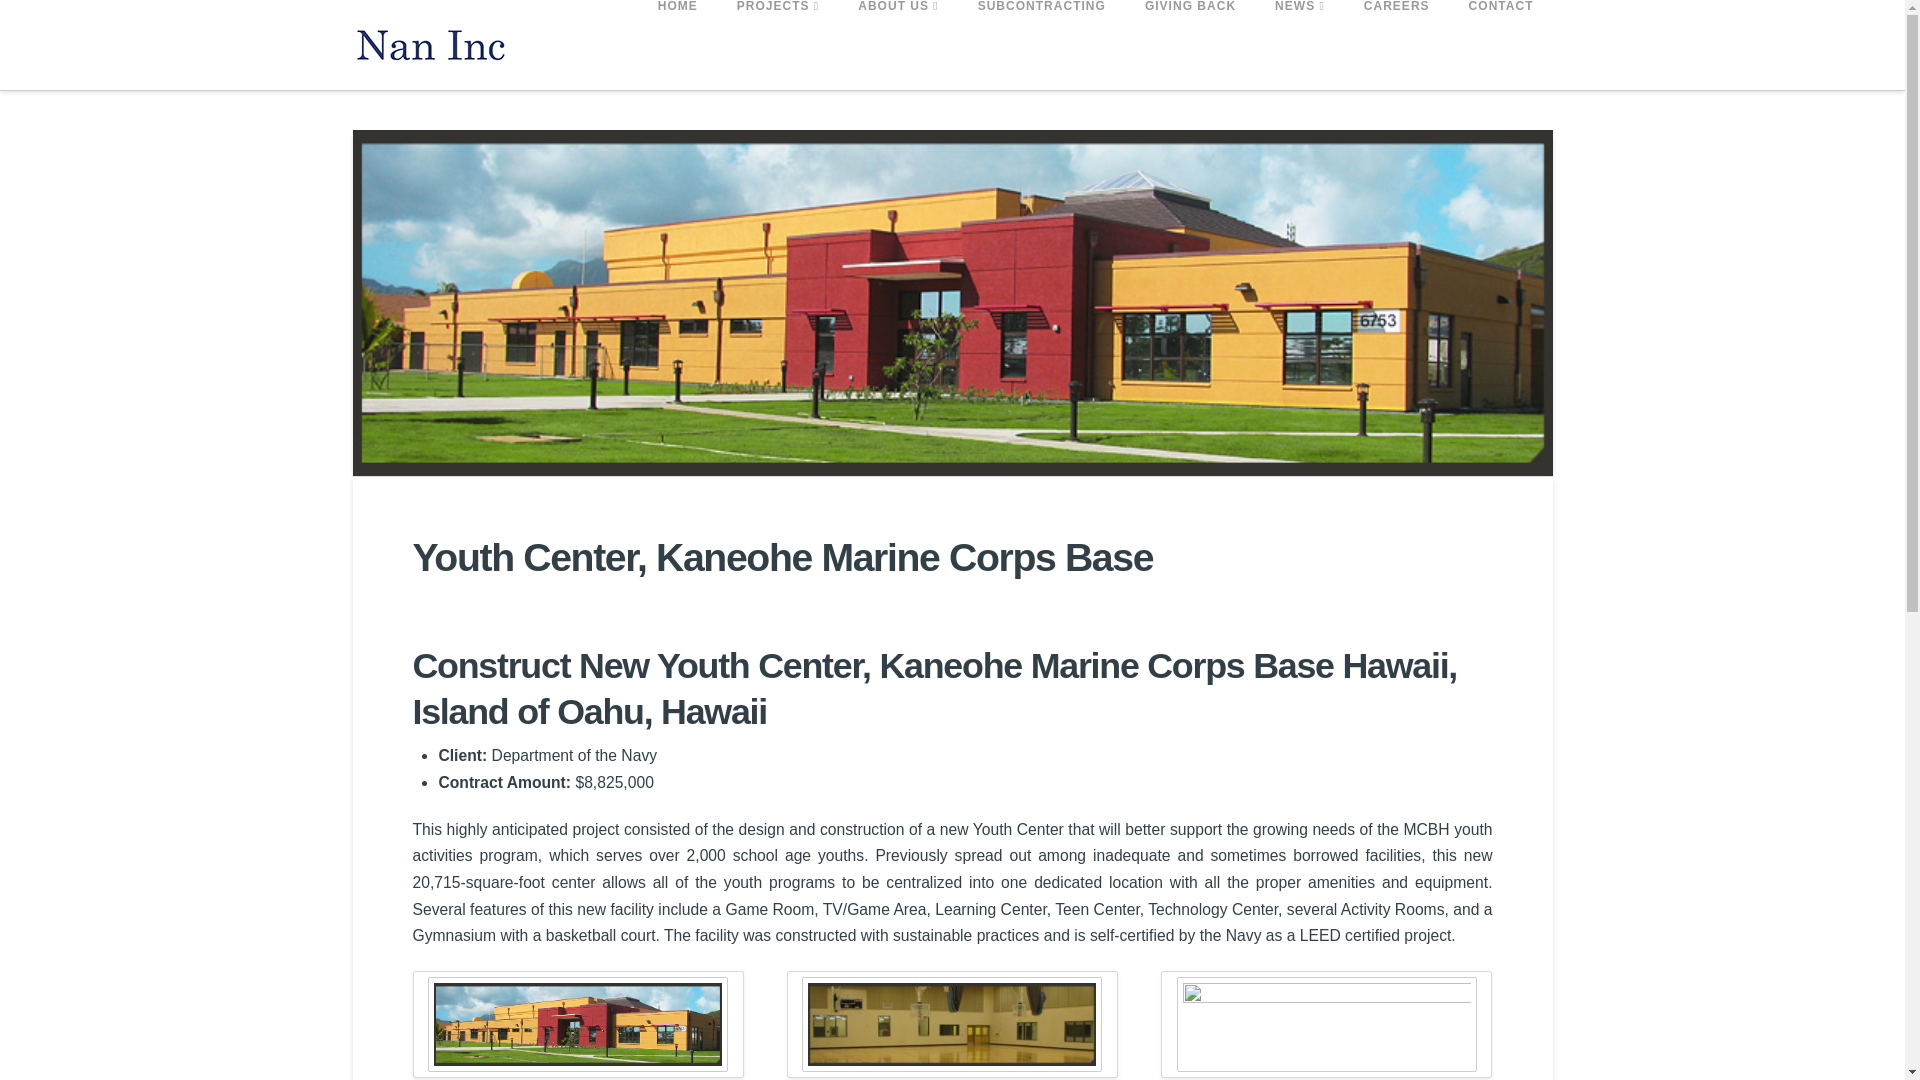  What do you see at coordinates (1501, 44) in the screenshot?
I see `CONTACT` at bounding box center [1501, 44].